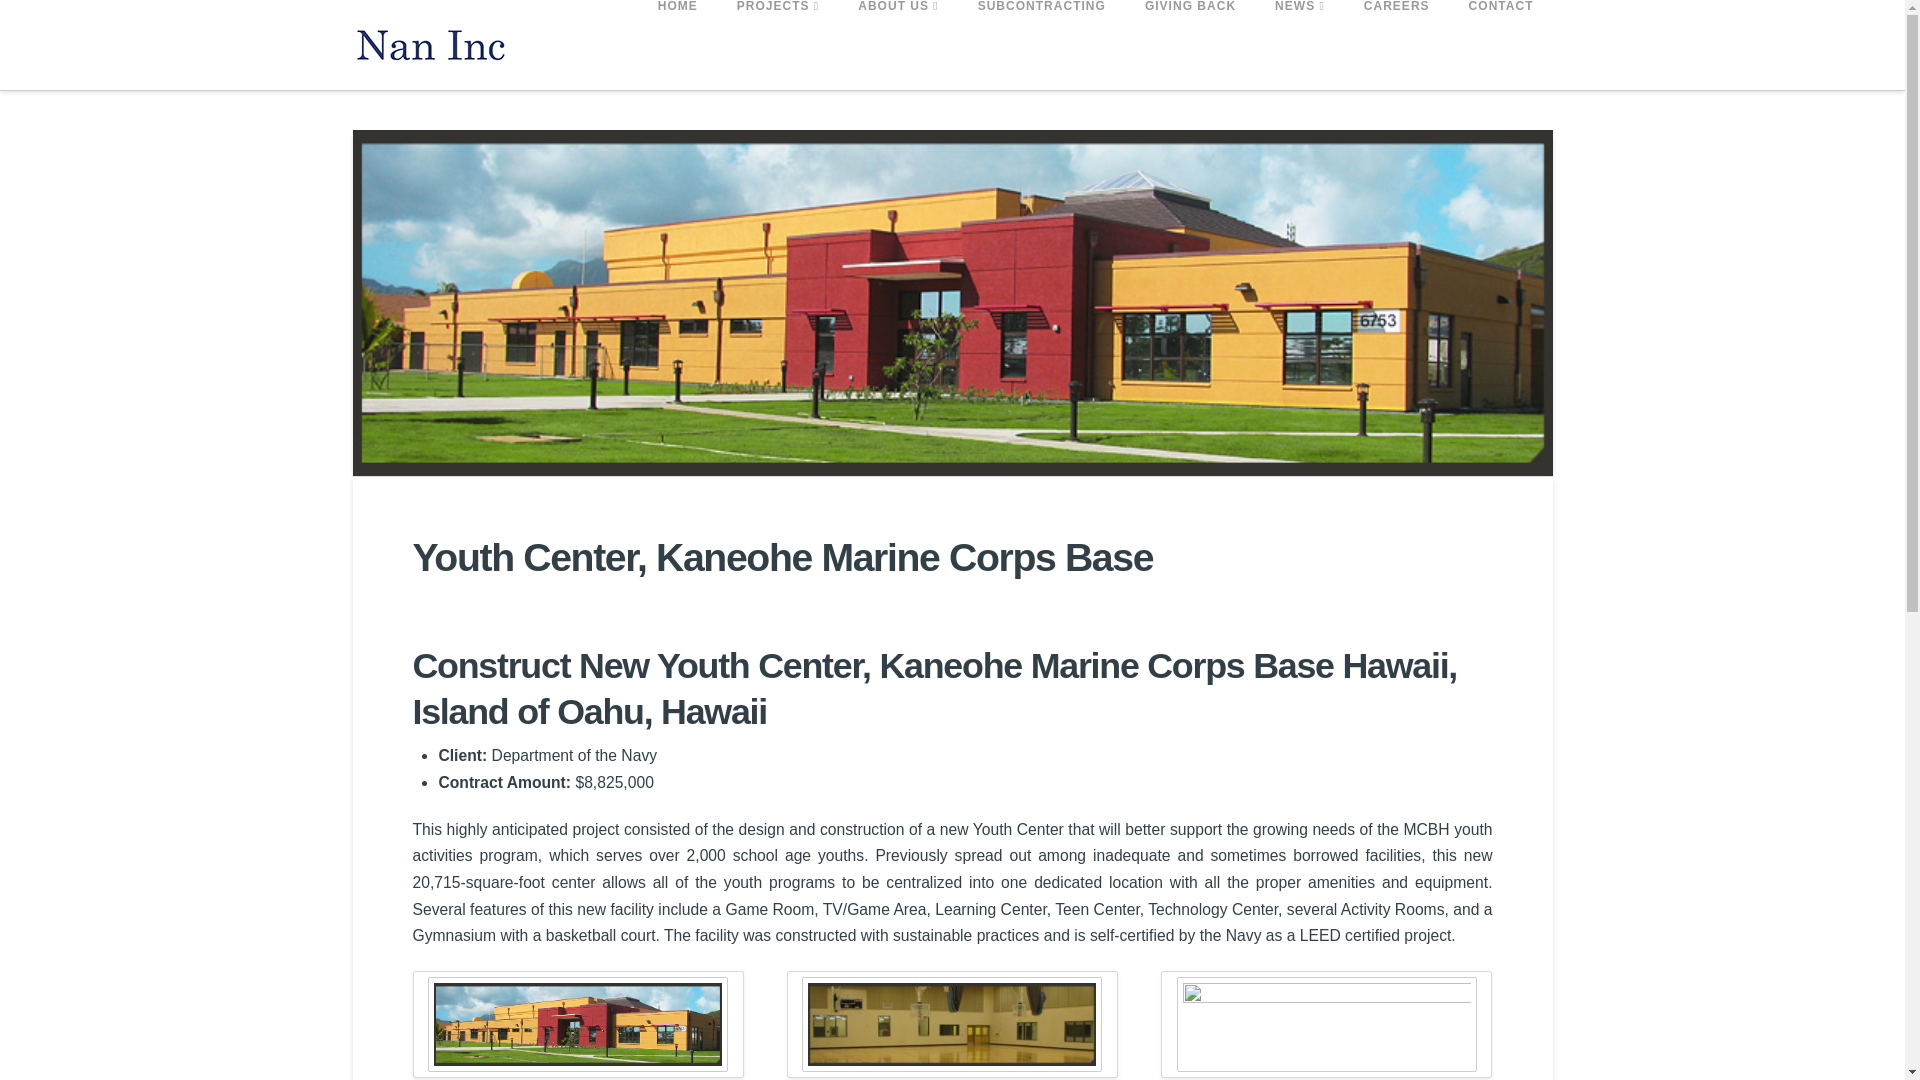  What do you see at coordinates (1501, 44) in the screenshot?
I see `CONTACT` at bounding box center [1501, 44].